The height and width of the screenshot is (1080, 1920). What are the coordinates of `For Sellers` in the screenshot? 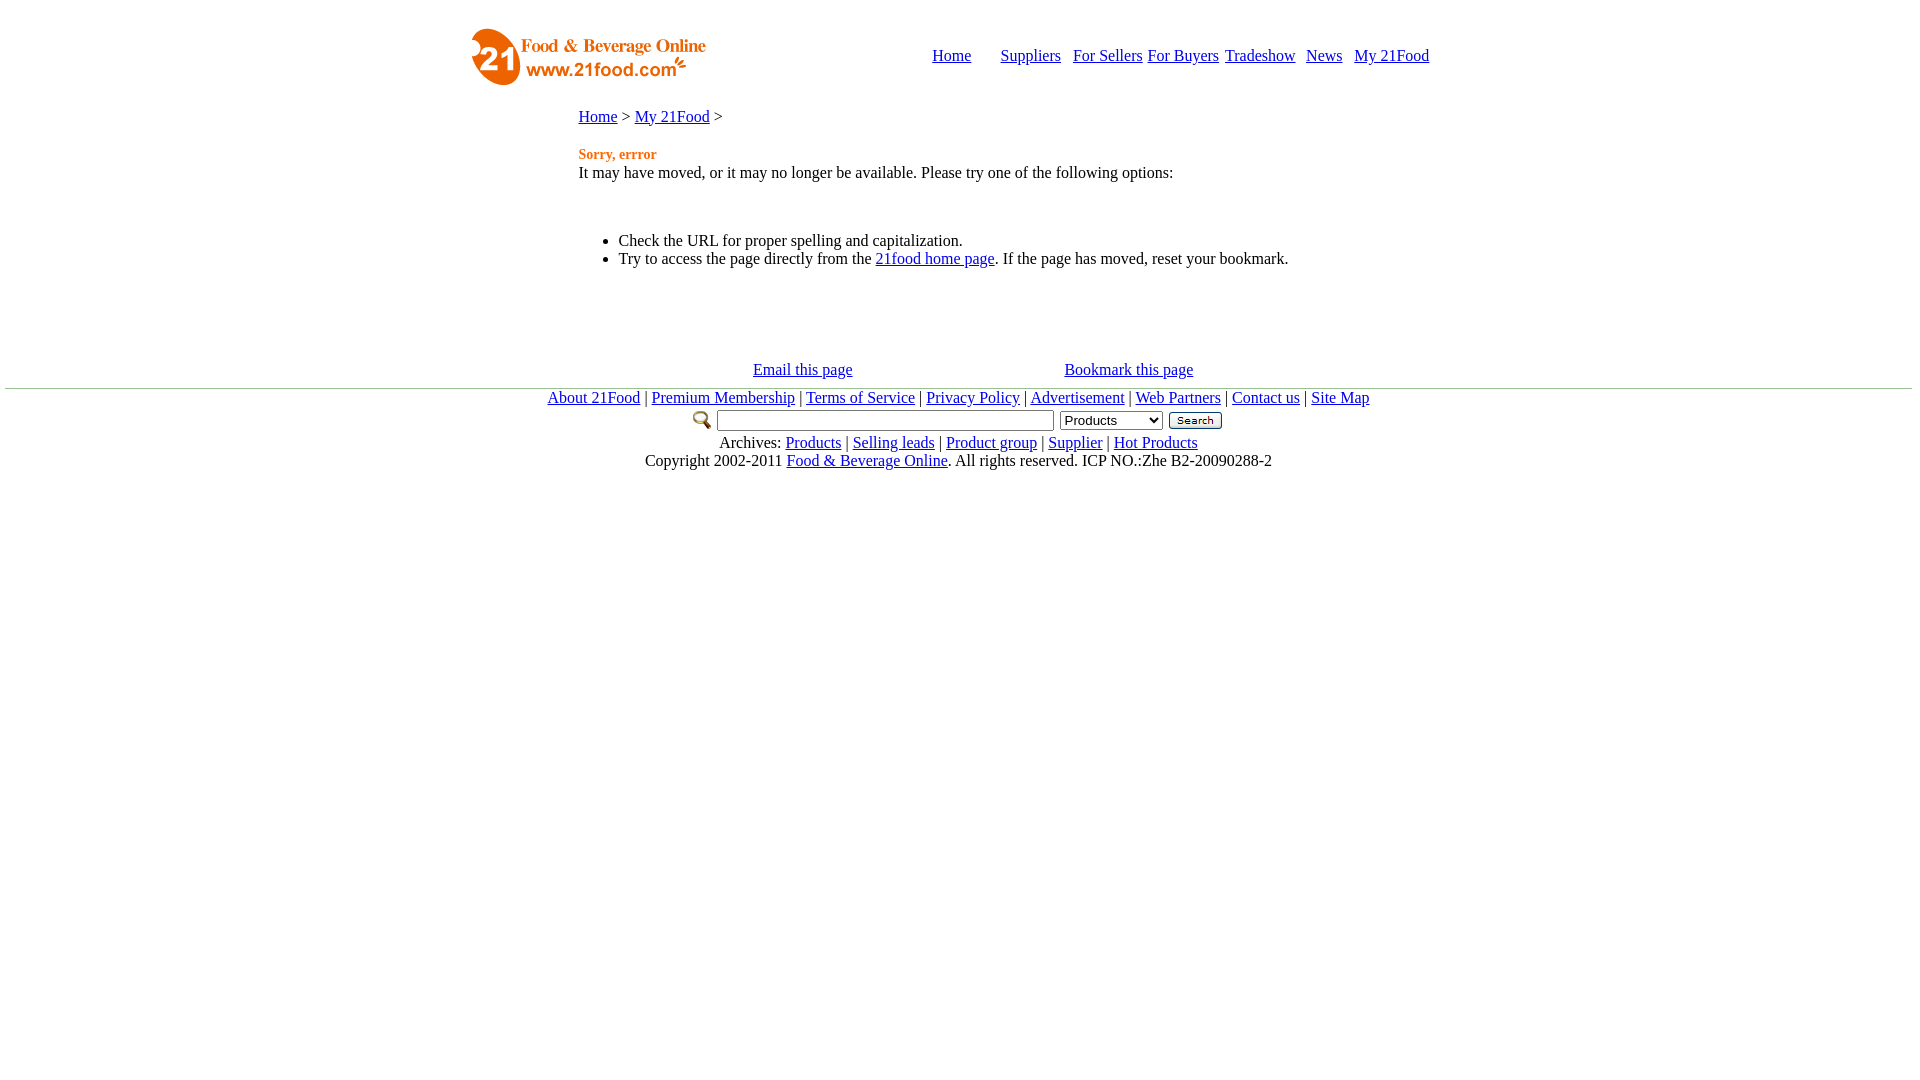 It's located at (1108, 56).